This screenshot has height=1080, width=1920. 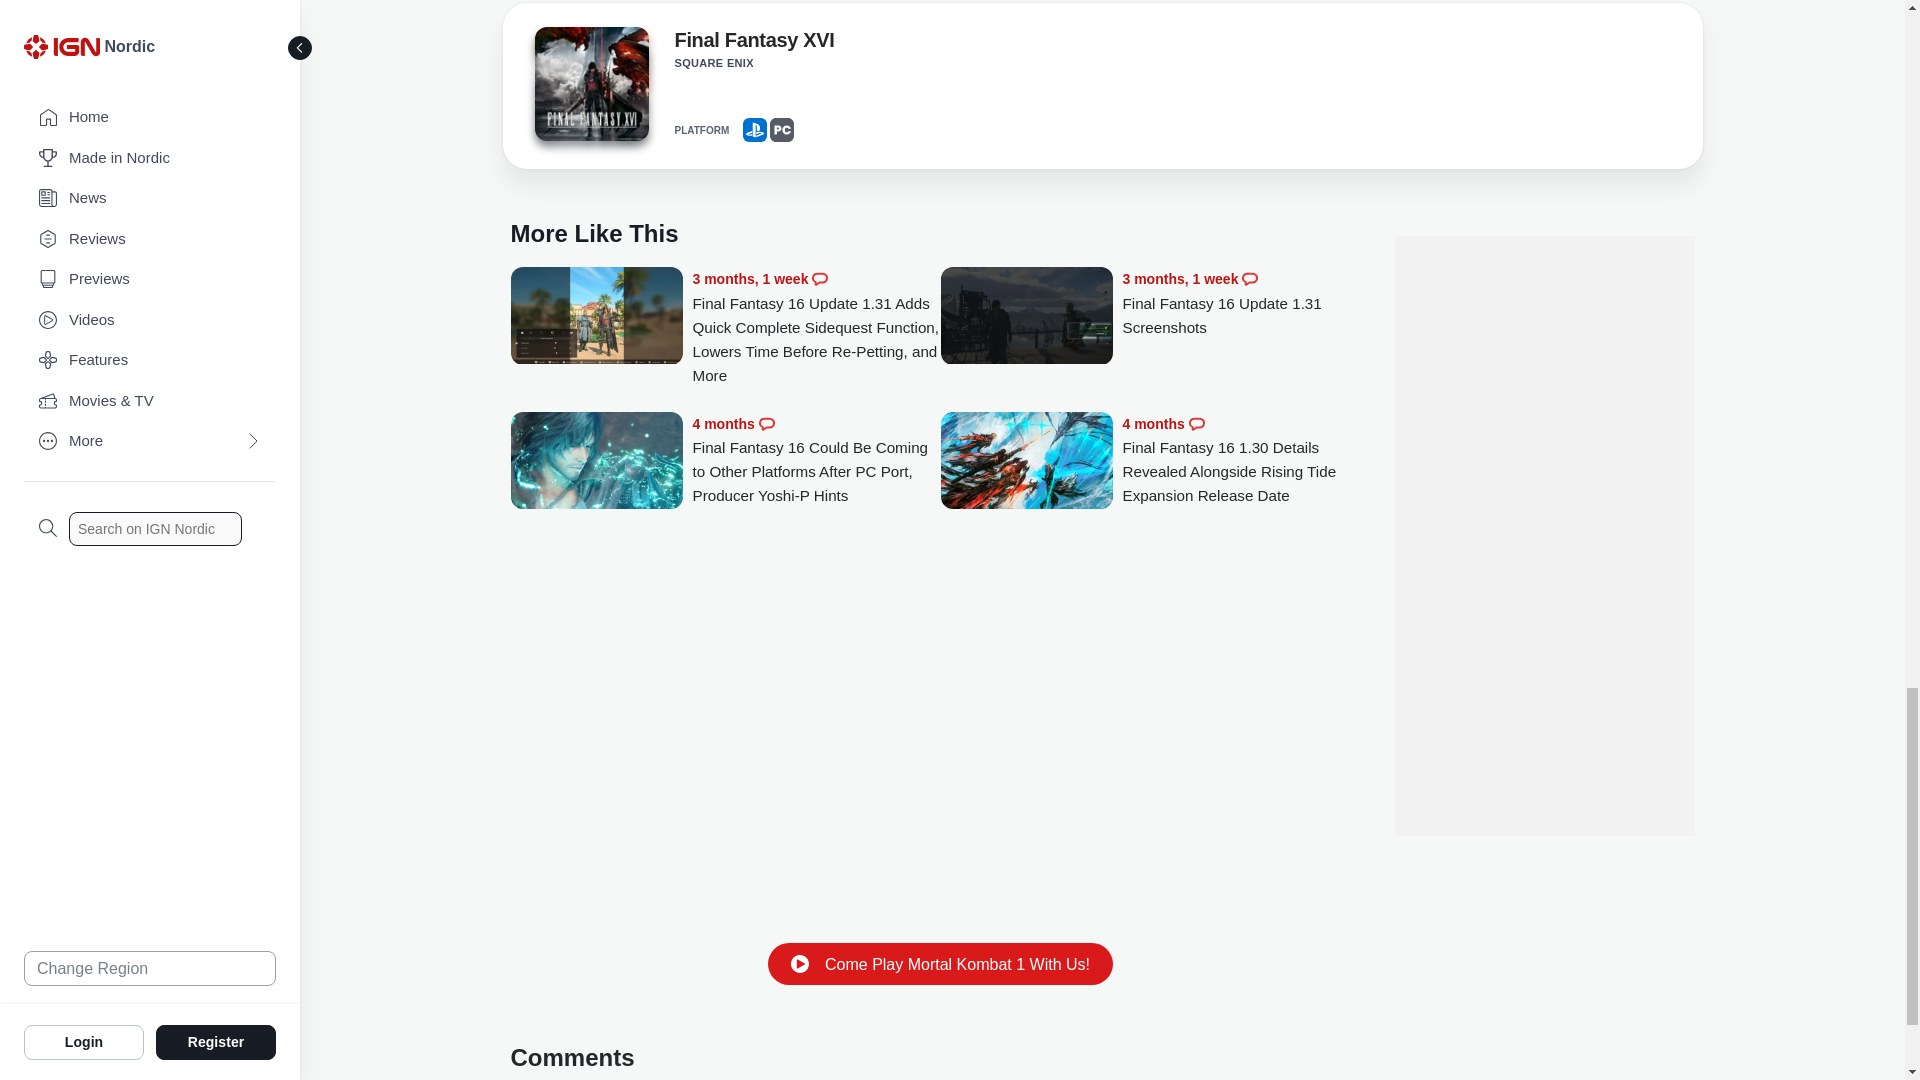 I want to click on Comments, so click(x=1250, y=279).